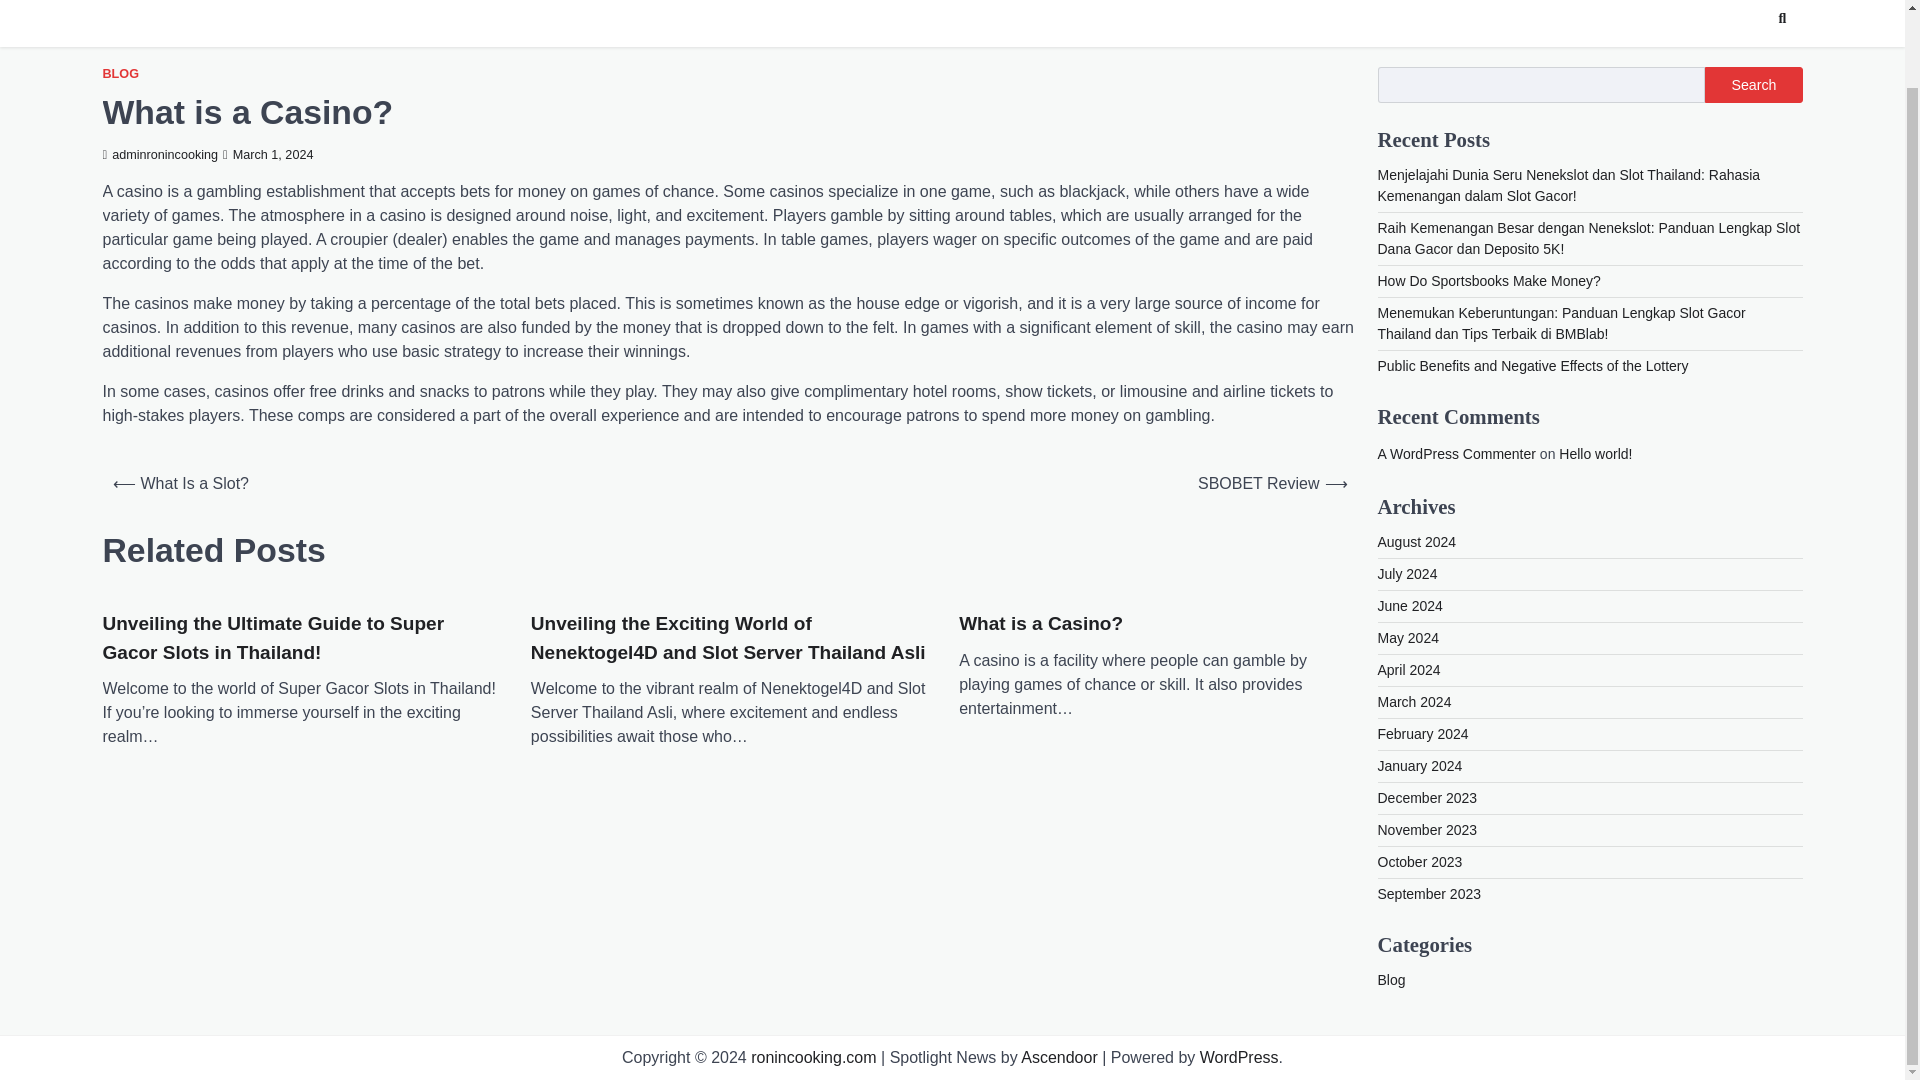 Image resolution: width=1920 pixels, height=1080 pixels. What do you see at coordinates (1239, 1056) in the screenshot?
I see `WordPress` at bounding box center [1239, 1056].